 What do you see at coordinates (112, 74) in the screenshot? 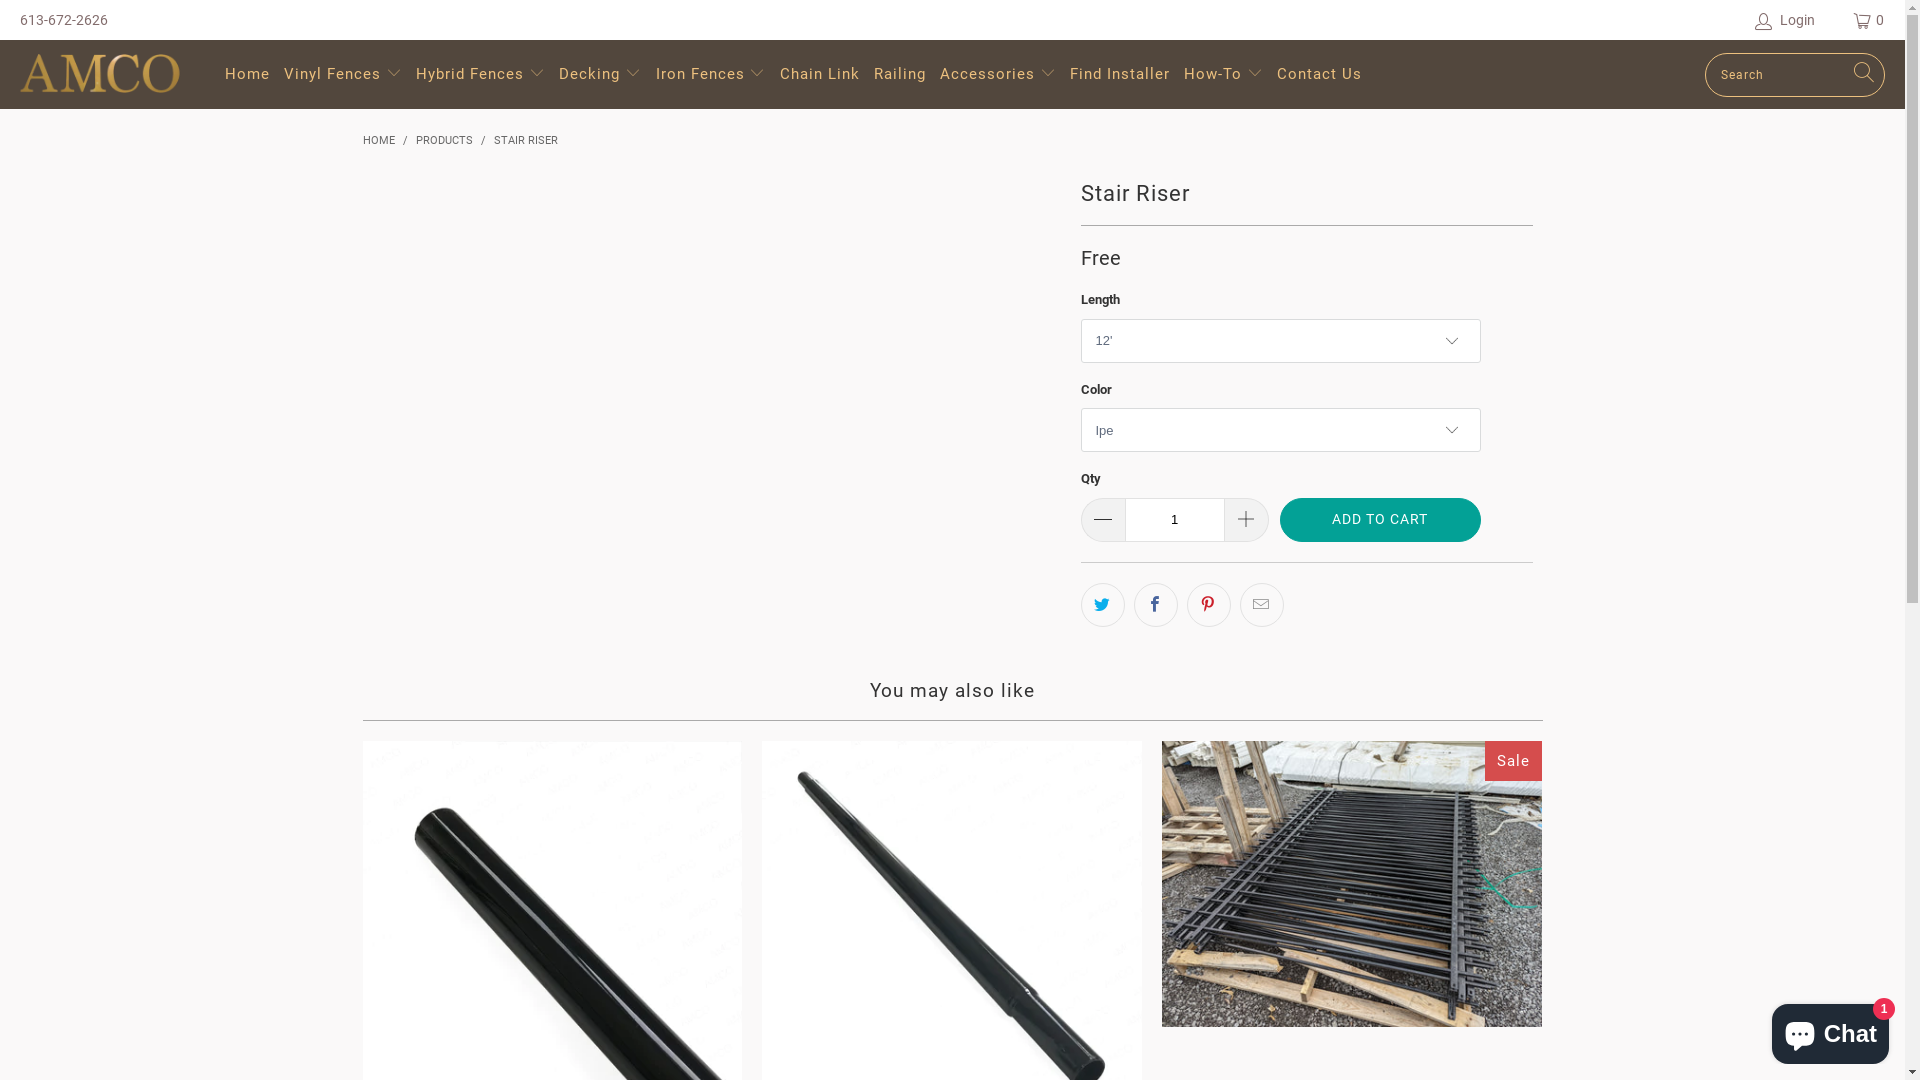
I see `Amco Fencing And Decks Inc.` at bounding box center [112, 74].